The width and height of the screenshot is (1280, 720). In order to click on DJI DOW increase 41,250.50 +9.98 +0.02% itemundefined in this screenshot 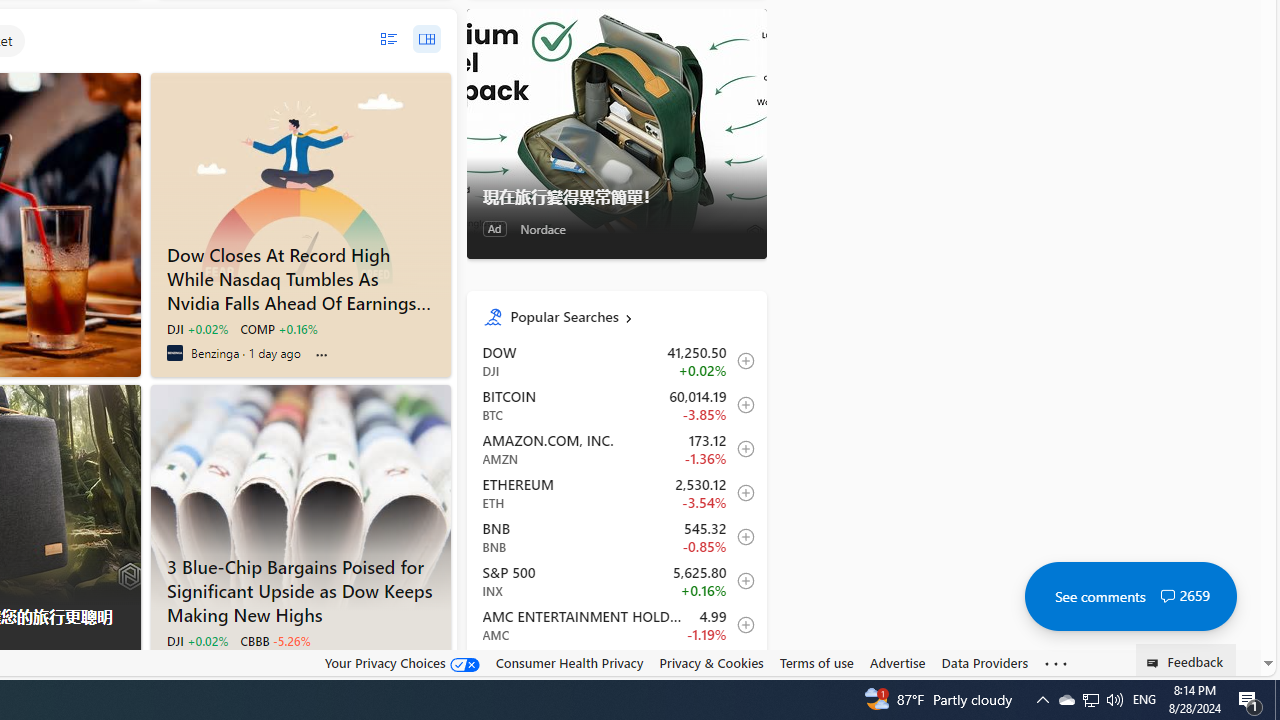, I will do `click(616, 361)`.